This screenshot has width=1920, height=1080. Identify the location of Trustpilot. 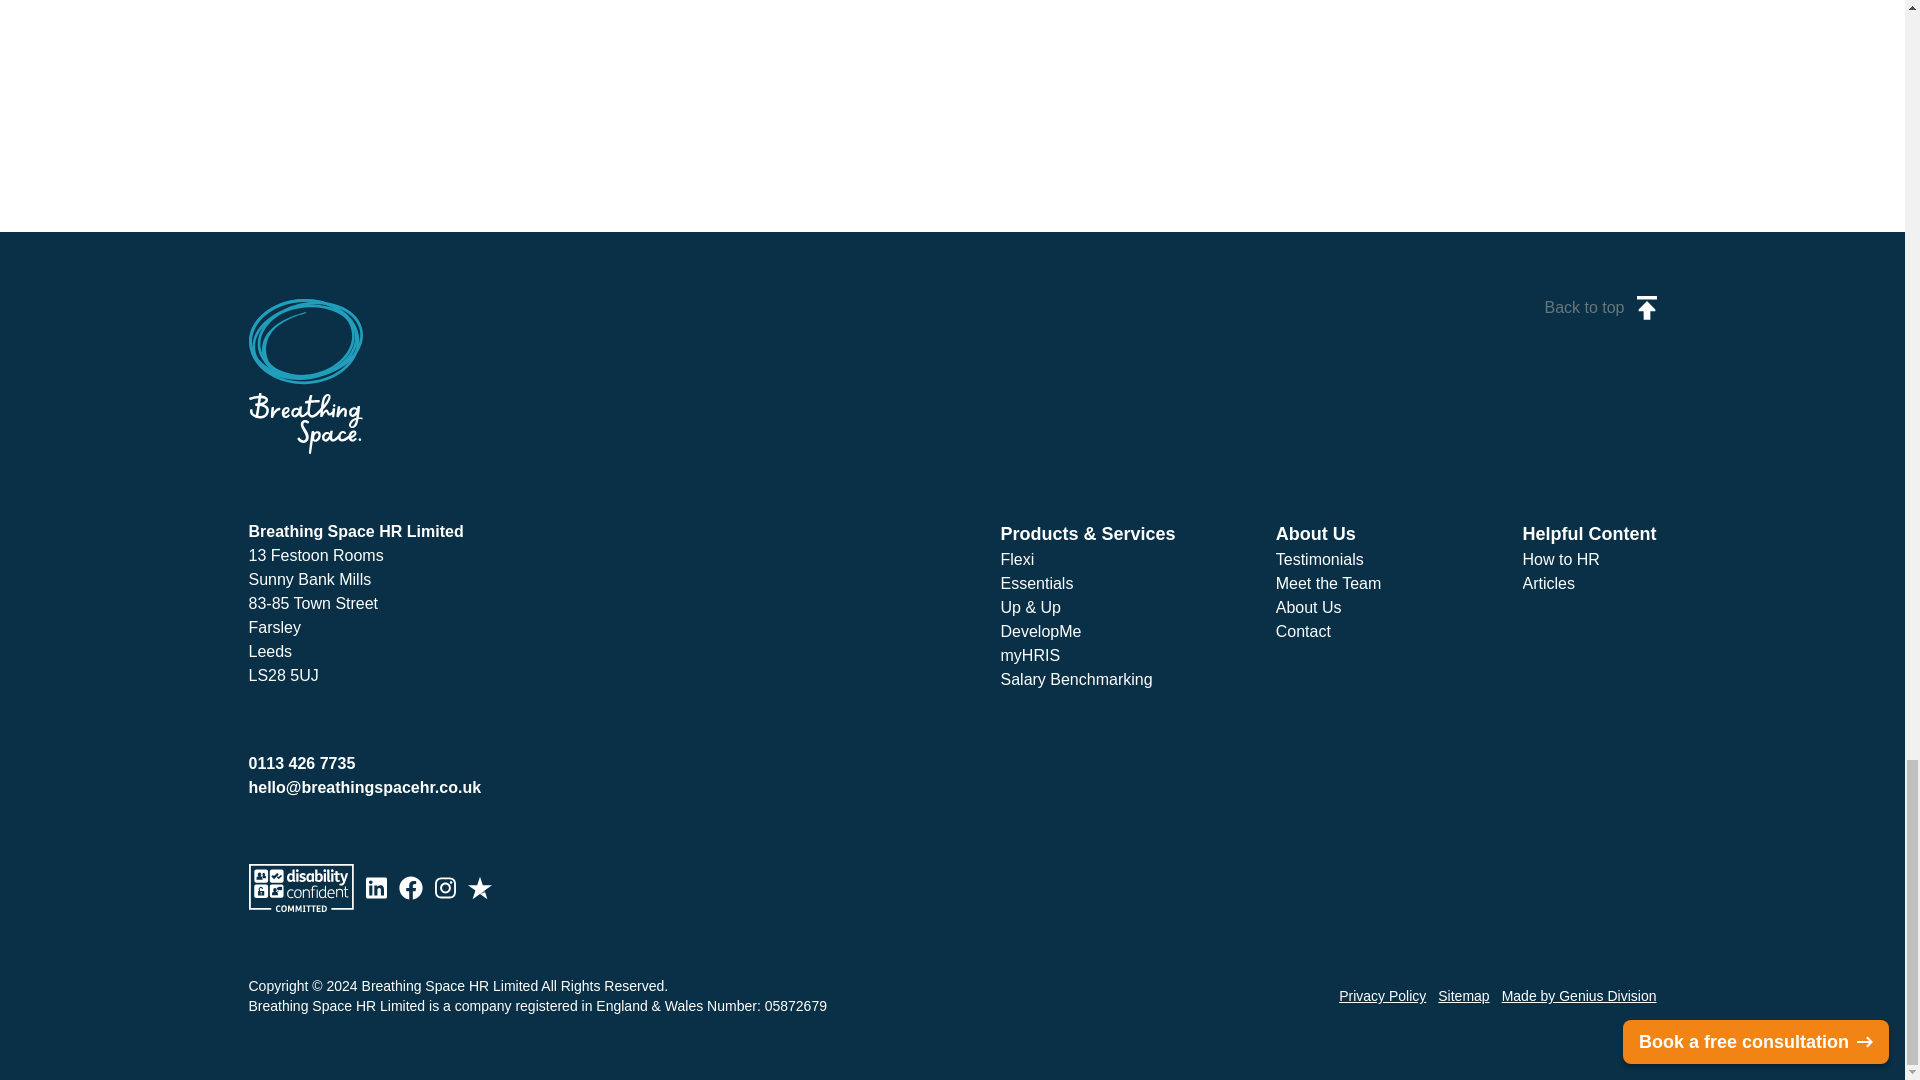
(480, 887).